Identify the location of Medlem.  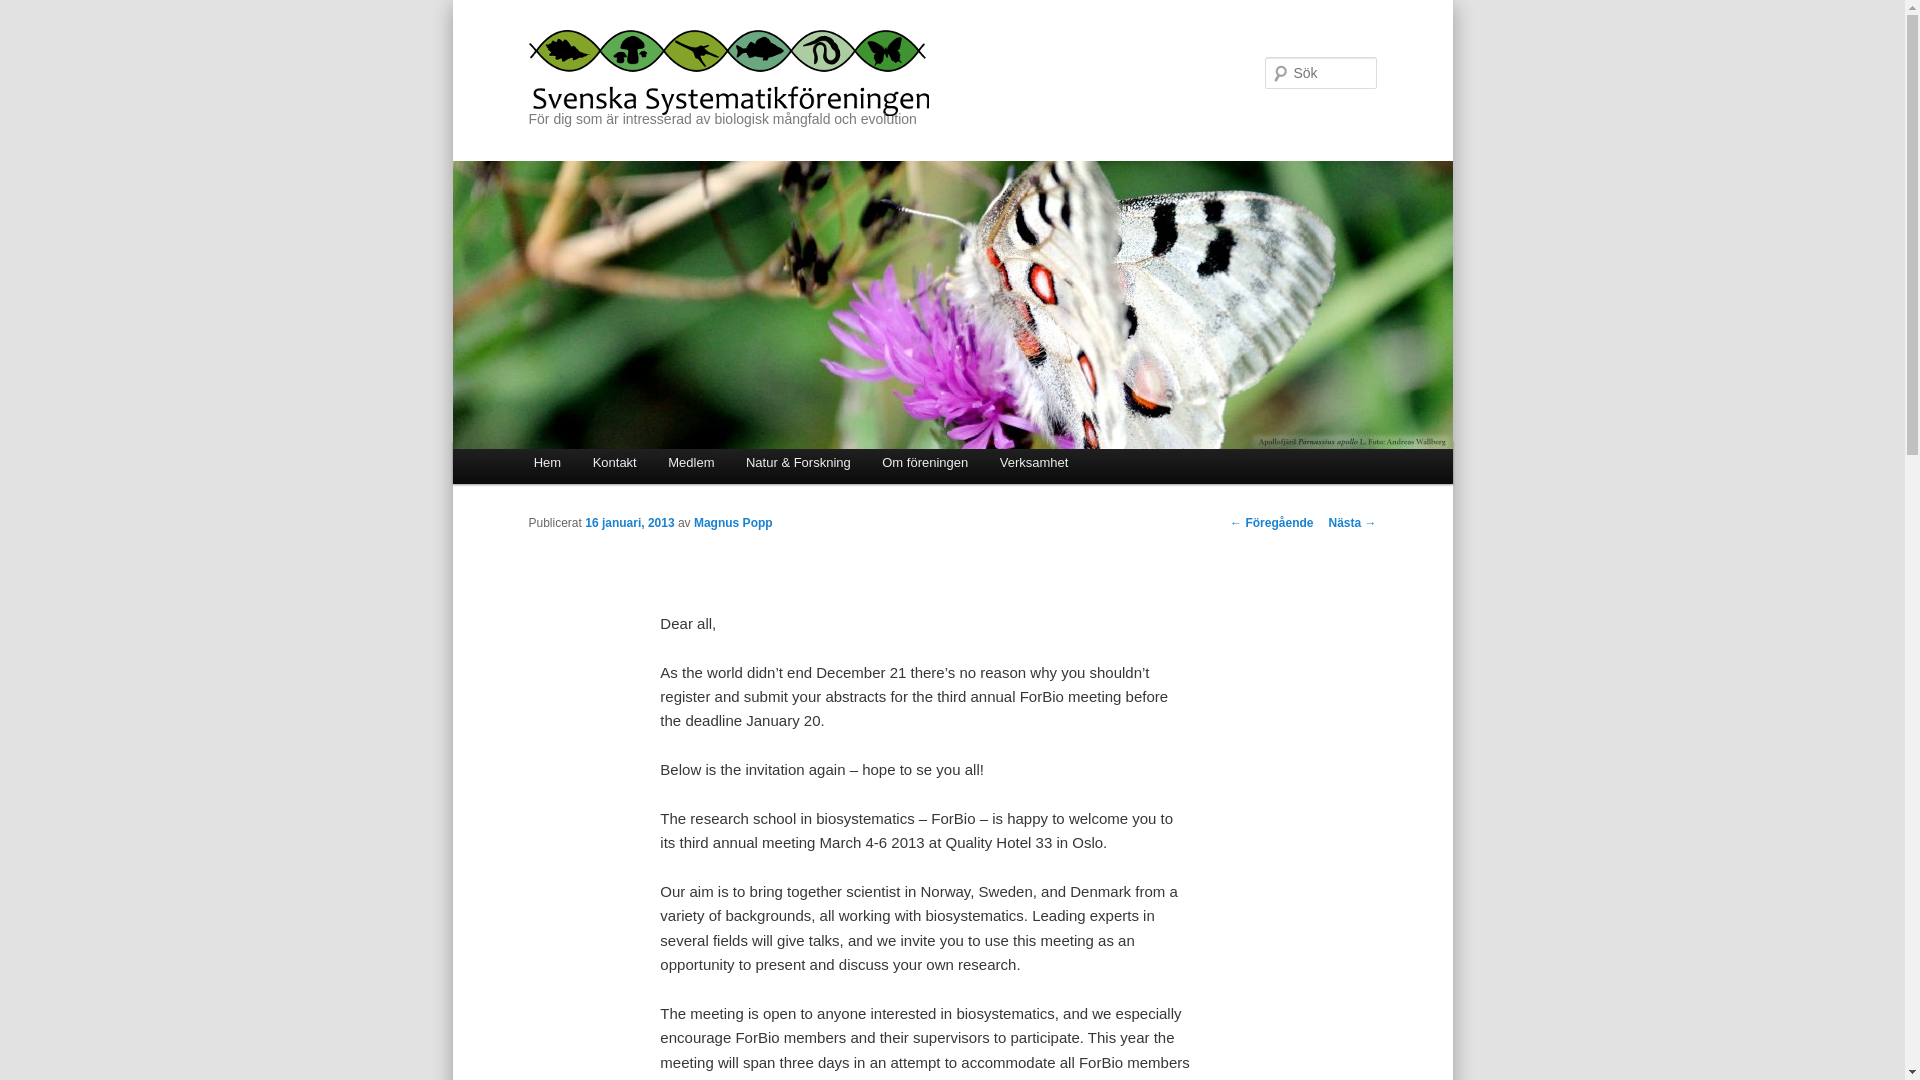
(690, 462).